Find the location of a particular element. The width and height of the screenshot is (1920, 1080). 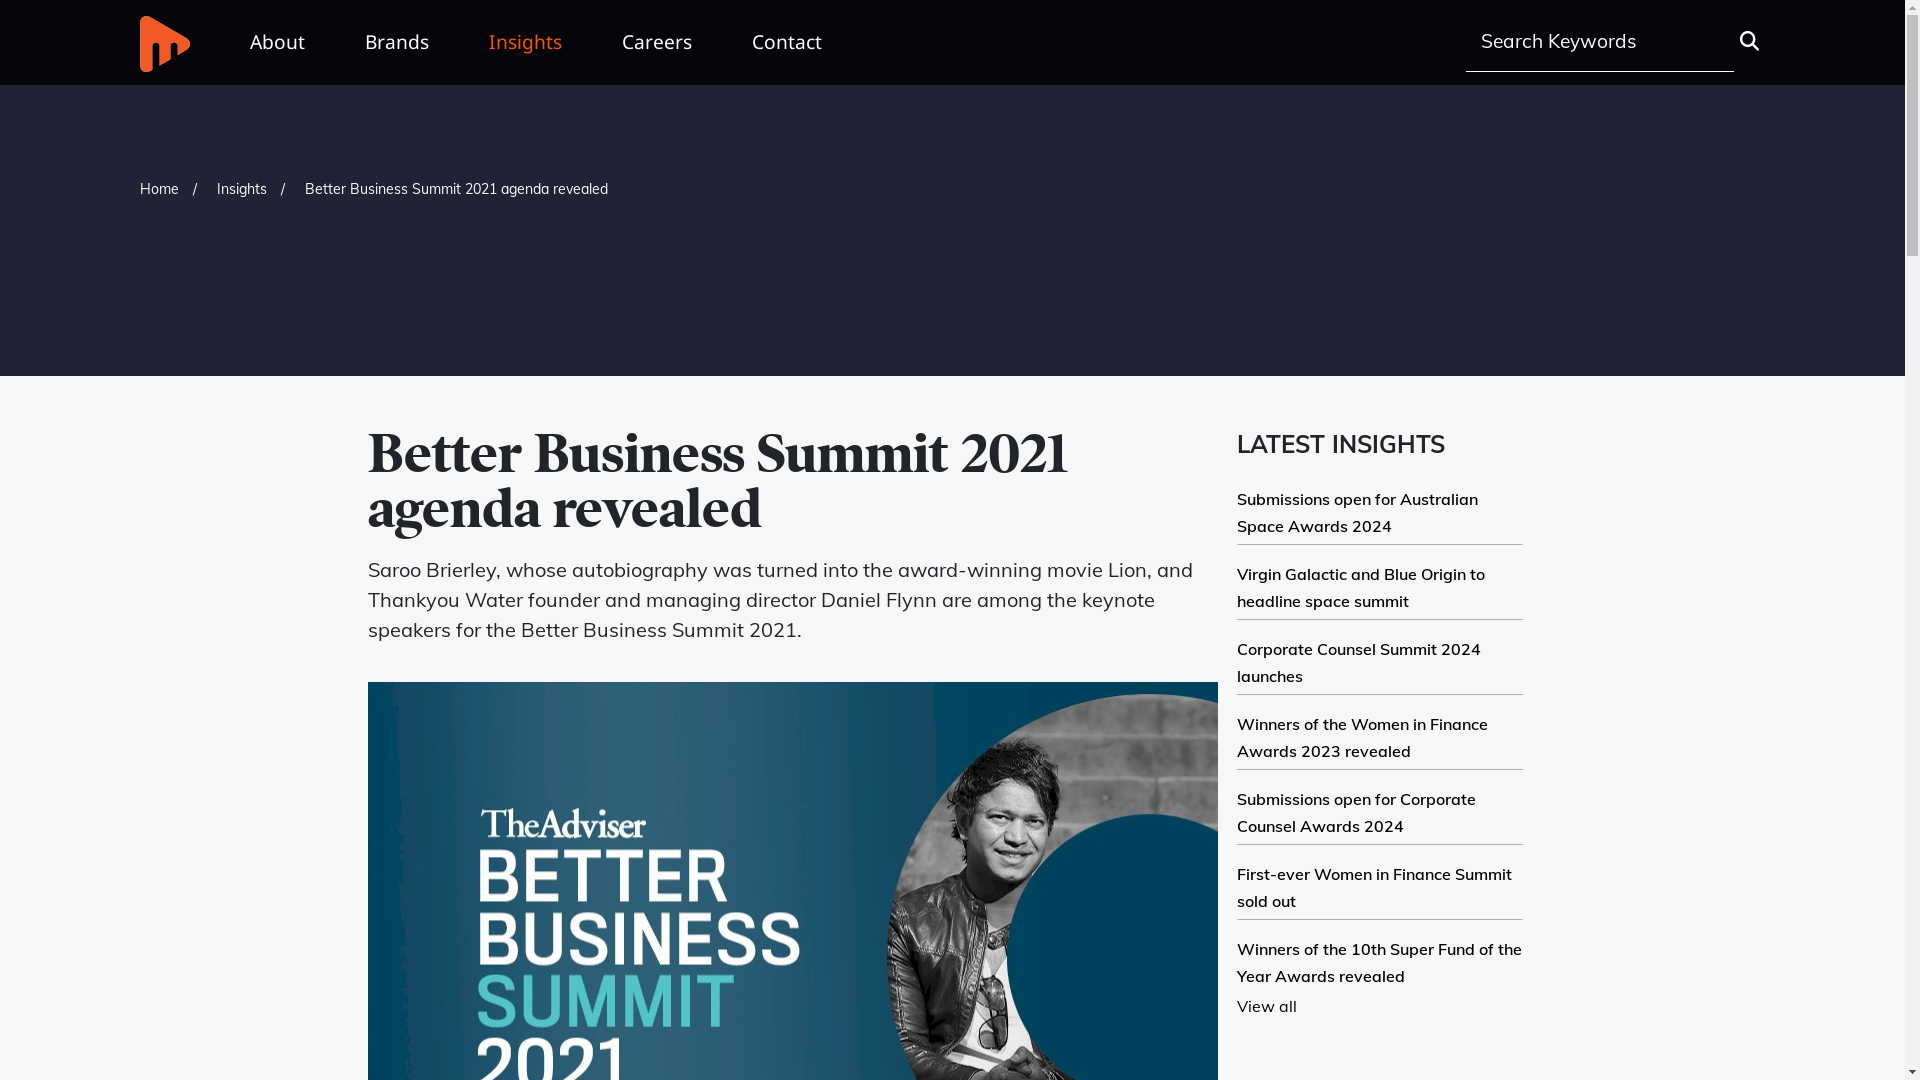

About is located at coordinates (278, 42).